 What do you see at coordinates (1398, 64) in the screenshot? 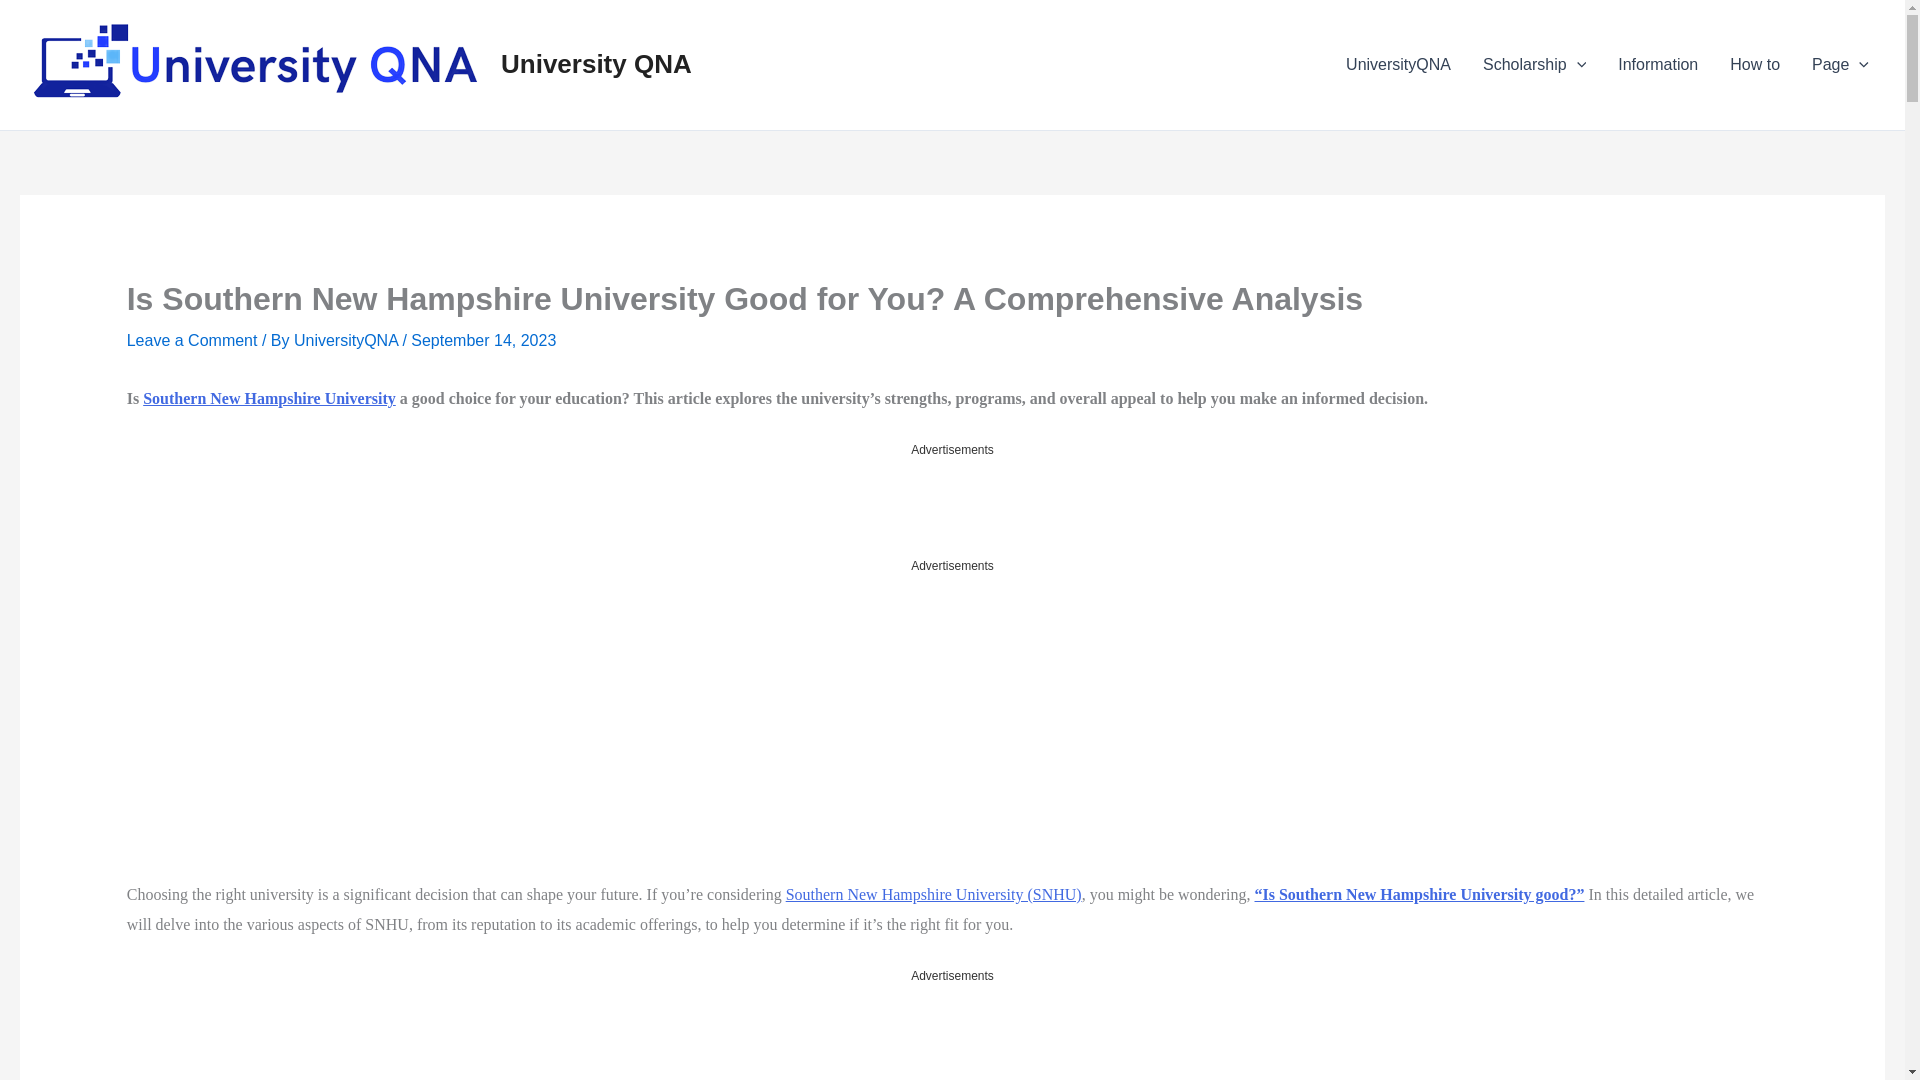
I see `UniversityQNA` at bounding box center [1398, 64].